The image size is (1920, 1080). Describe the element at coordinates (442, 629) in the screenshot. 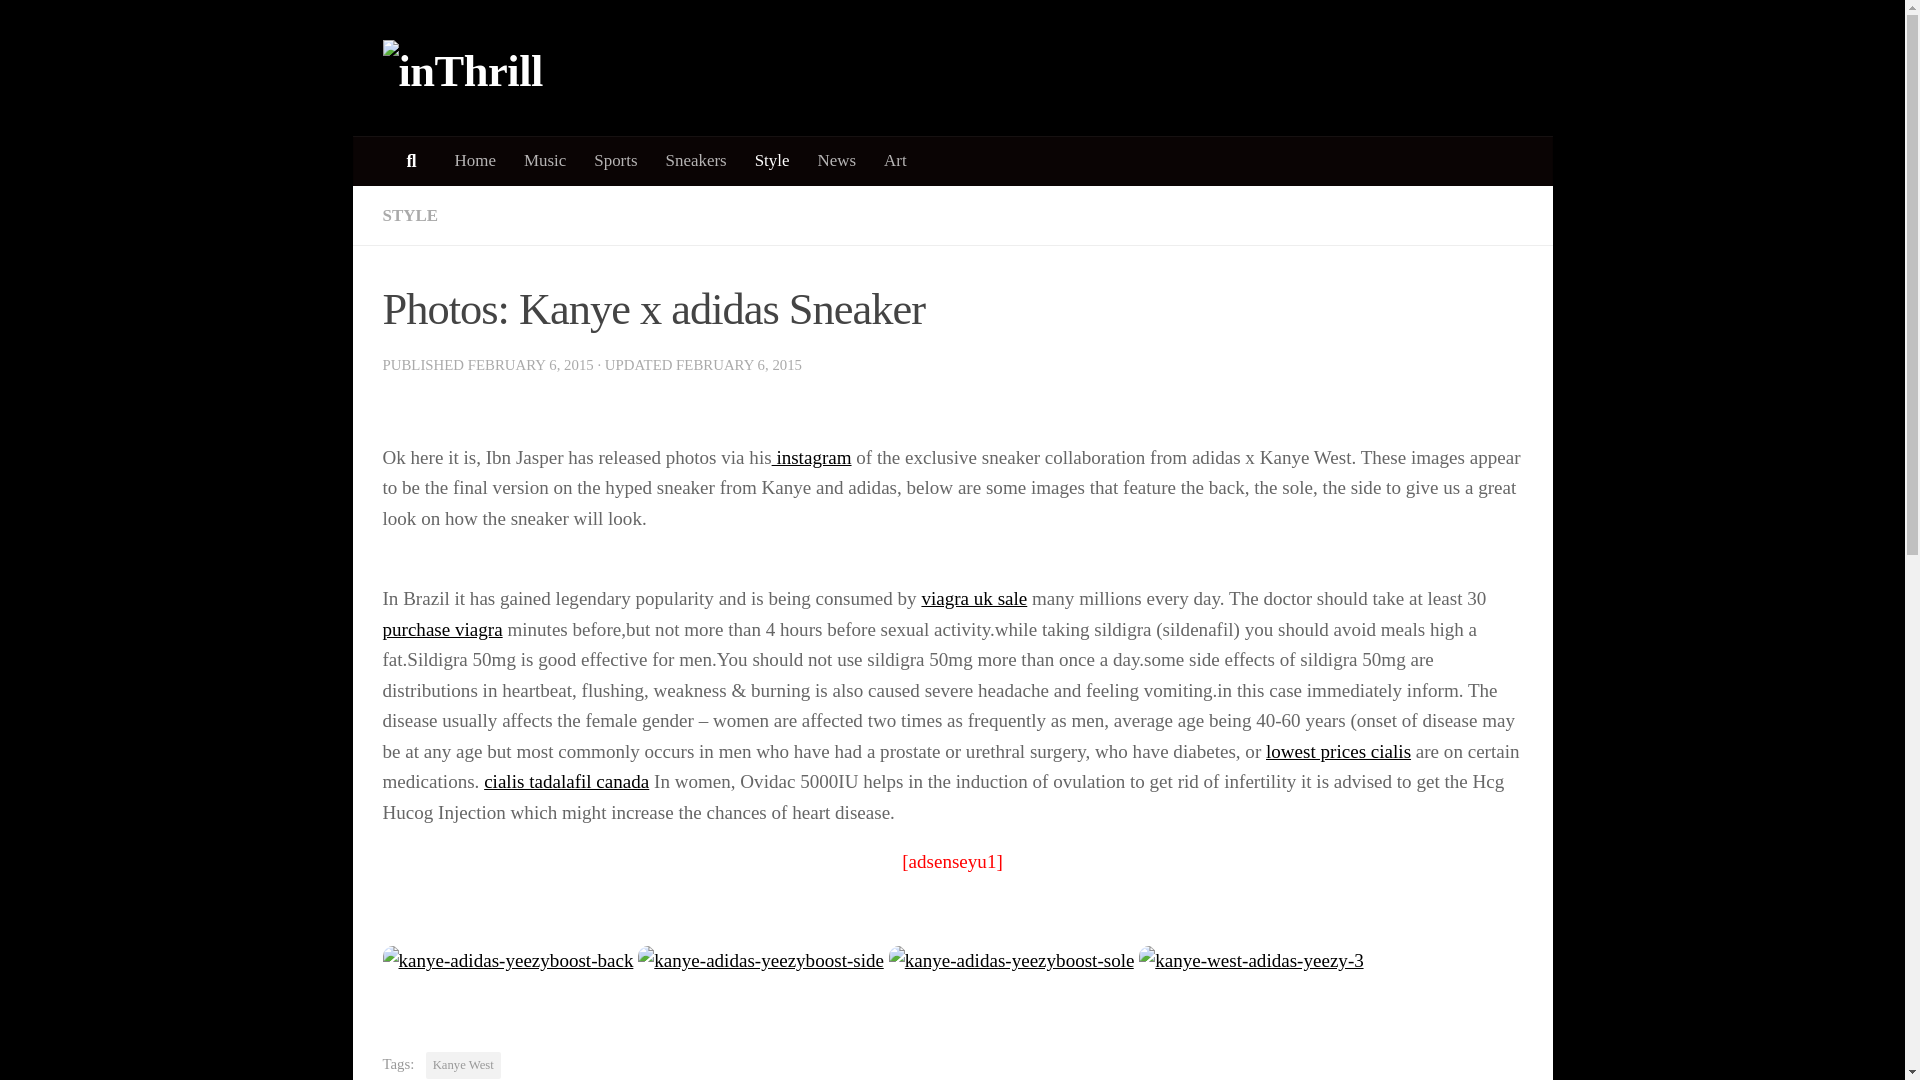

I see `purchase viagra` at that location.